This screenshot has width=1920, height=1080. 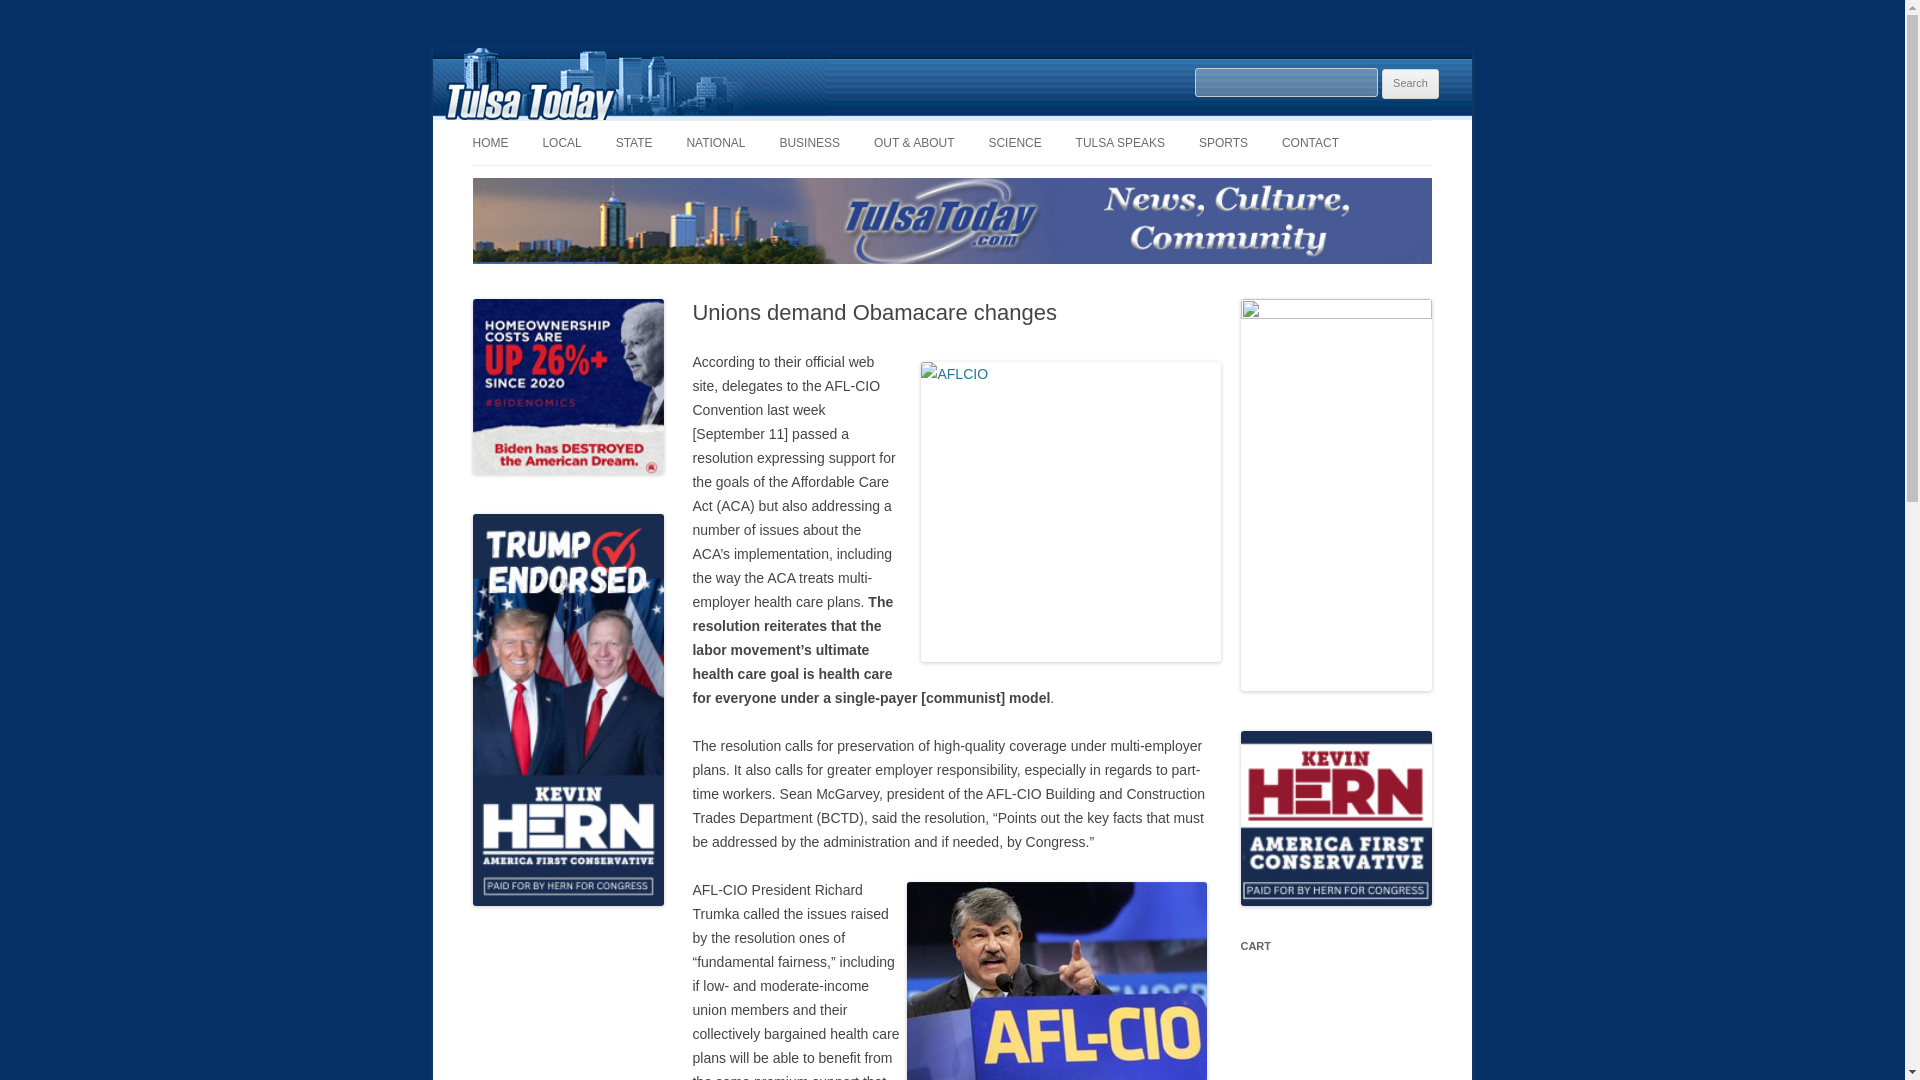 What do you see at coordinates (810, 142) in the screenshot?
I see `BUSINESS` at bounding box center [810, 142].